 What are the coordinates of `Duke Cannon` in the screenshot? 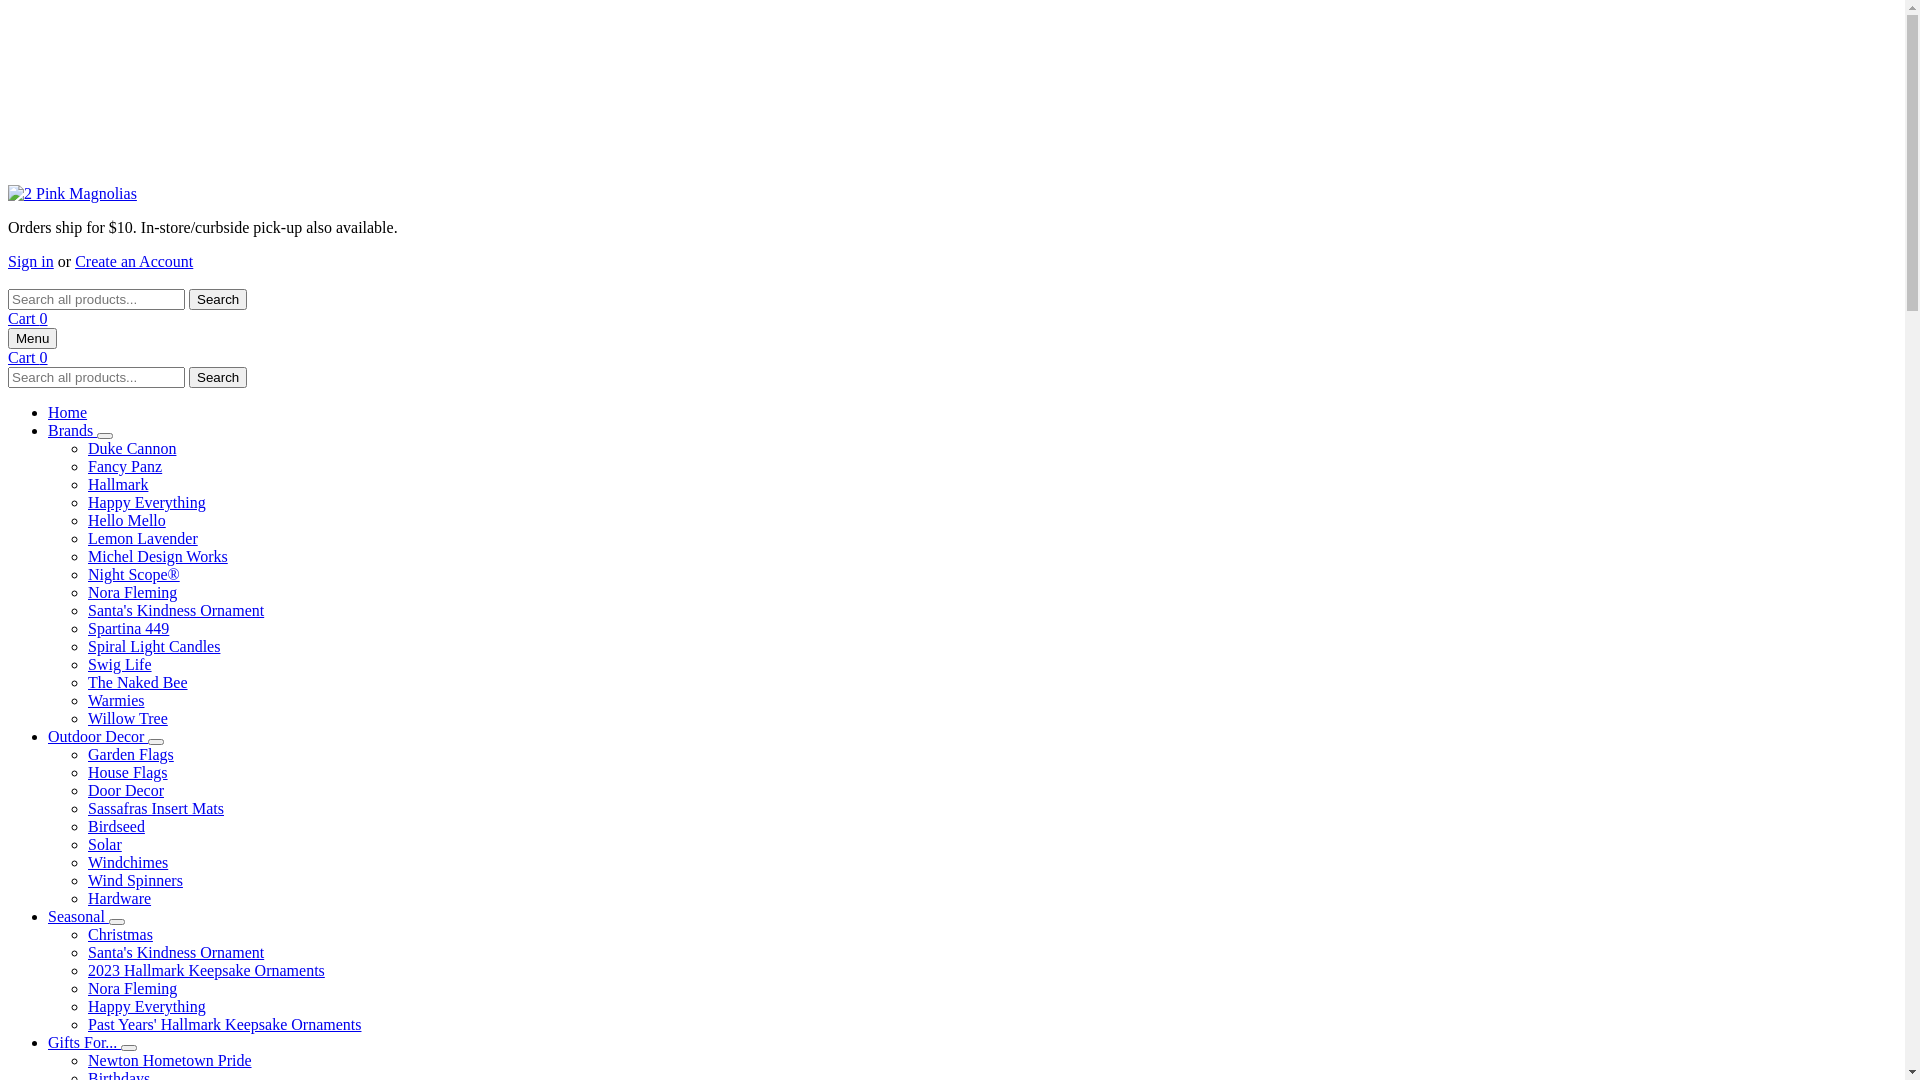 It's located at (132, 448).